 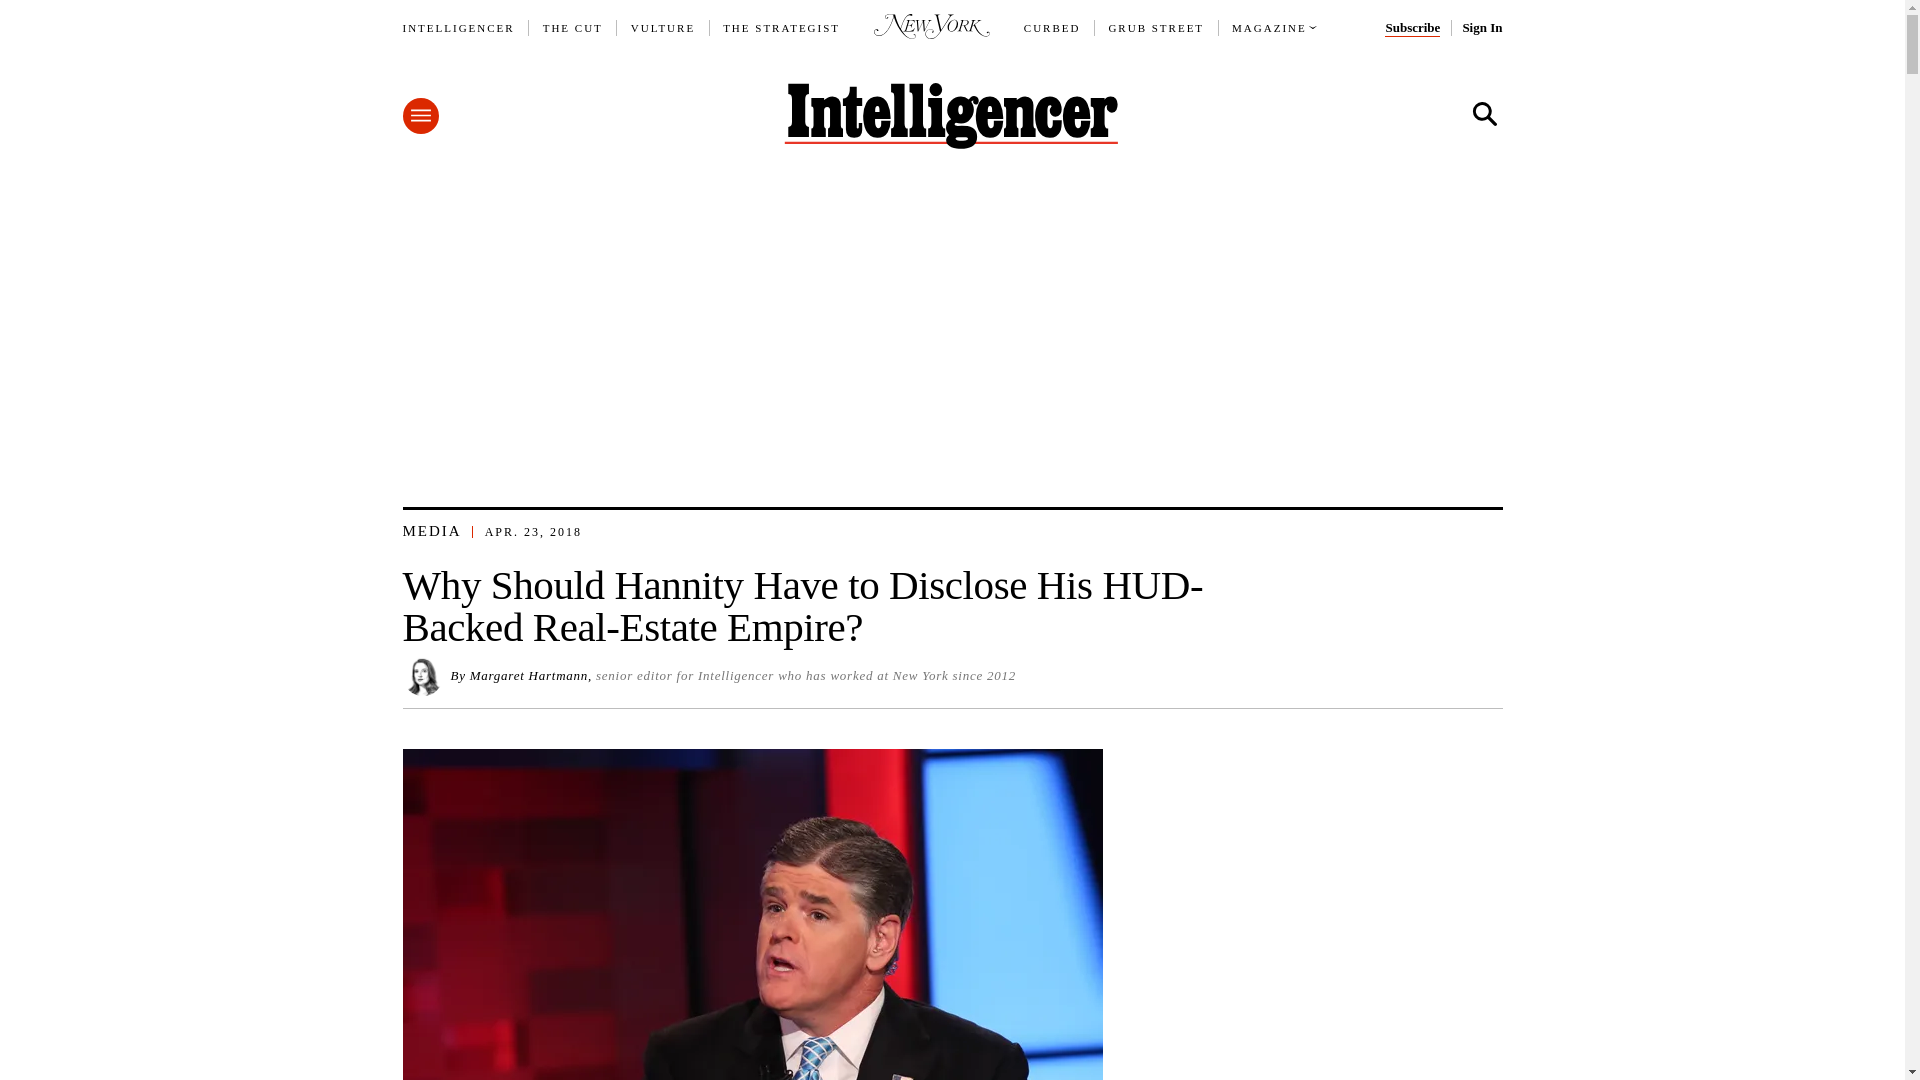 I want to click on Subscribe, so click(x=1412, y=28).